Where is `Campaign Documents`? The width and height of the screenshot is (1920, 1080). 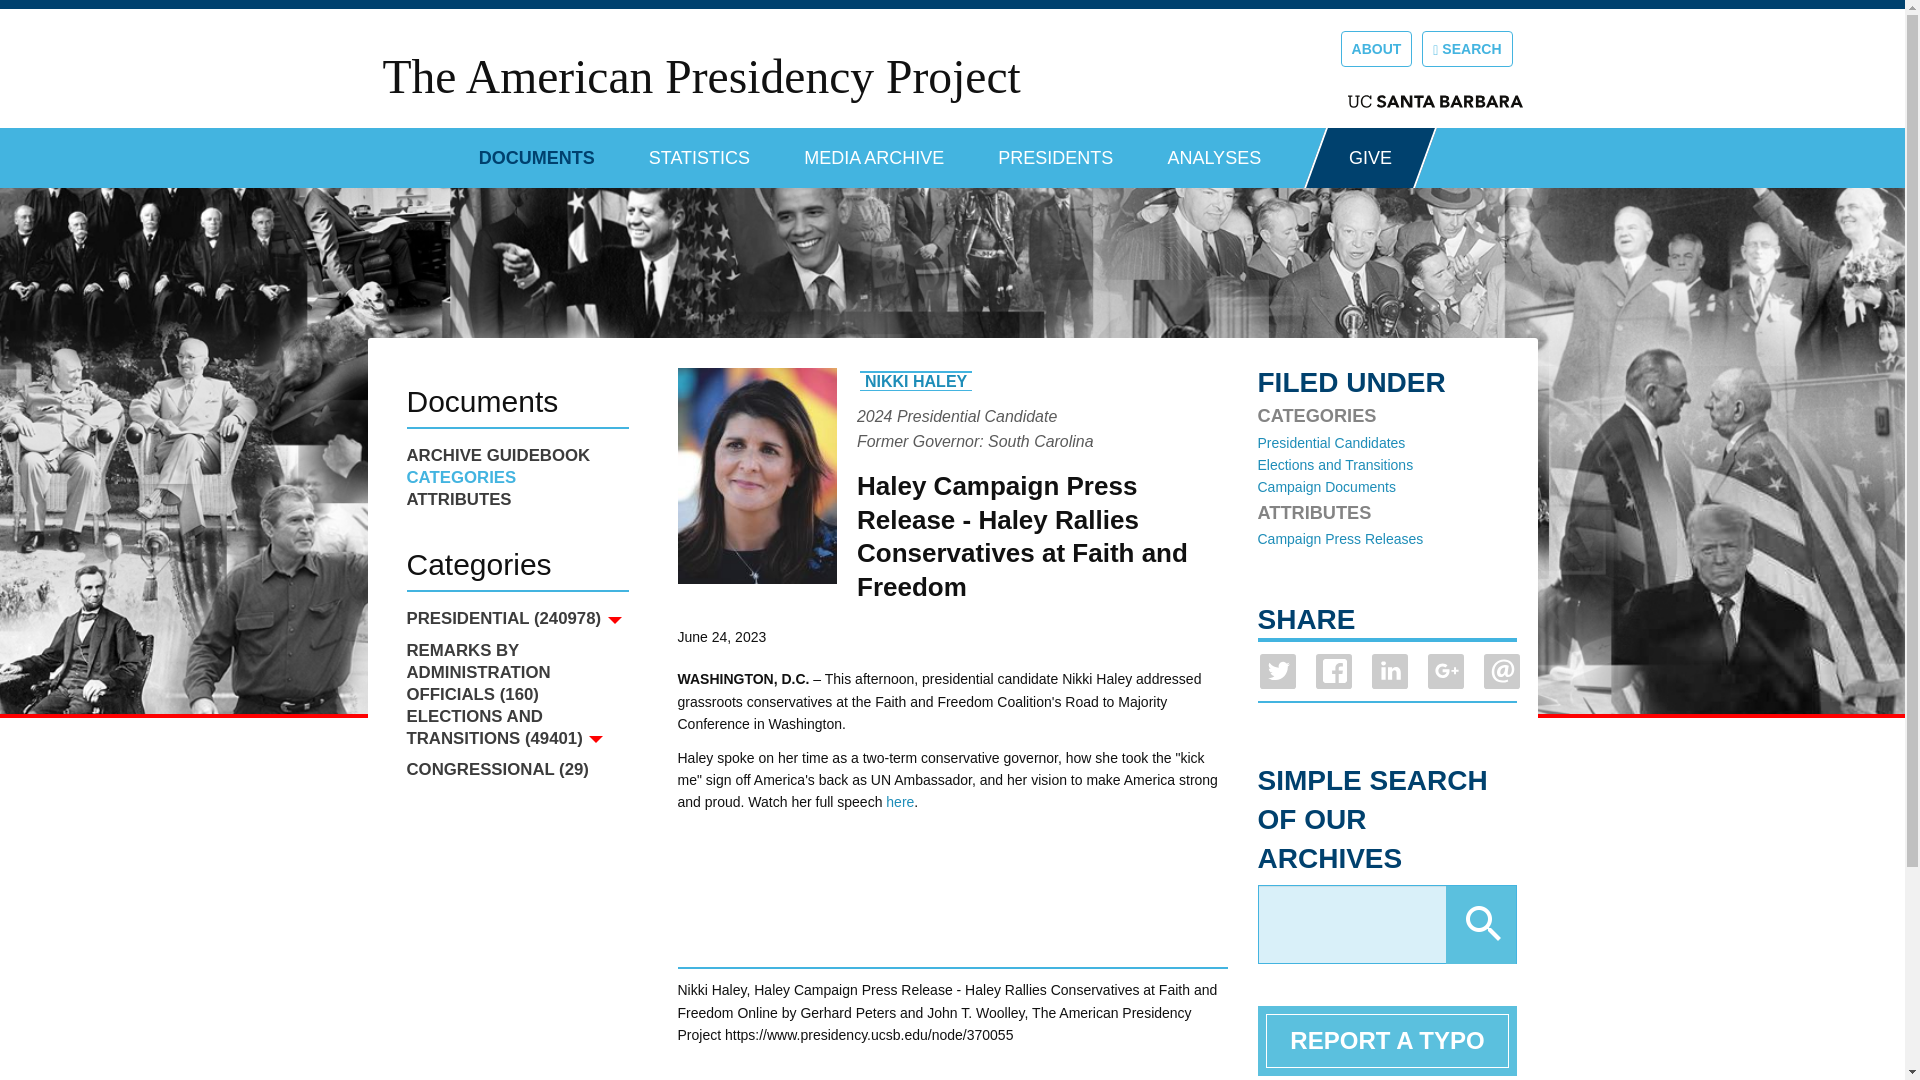
Campaign Documents is located at coordinates (1327, 486).